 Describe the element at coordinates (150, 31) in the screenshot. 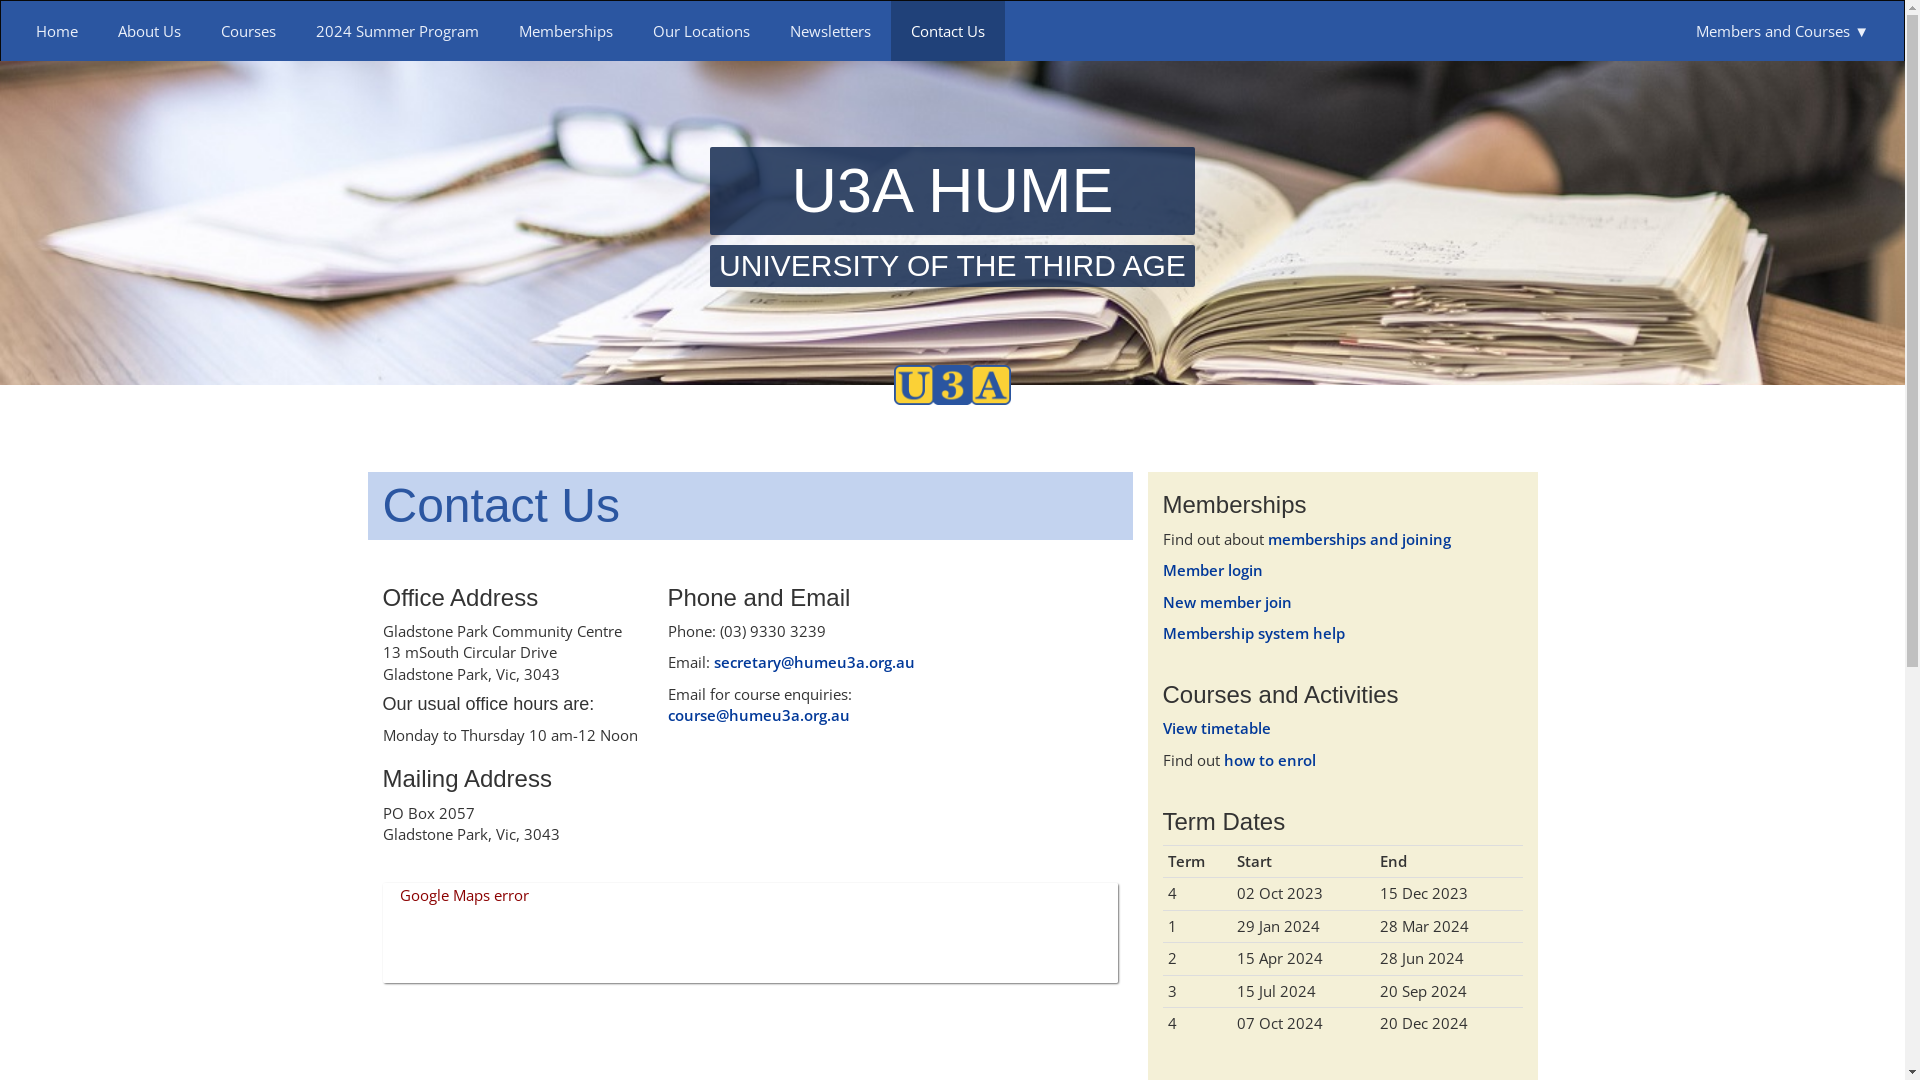

I see `About Us` at that location.